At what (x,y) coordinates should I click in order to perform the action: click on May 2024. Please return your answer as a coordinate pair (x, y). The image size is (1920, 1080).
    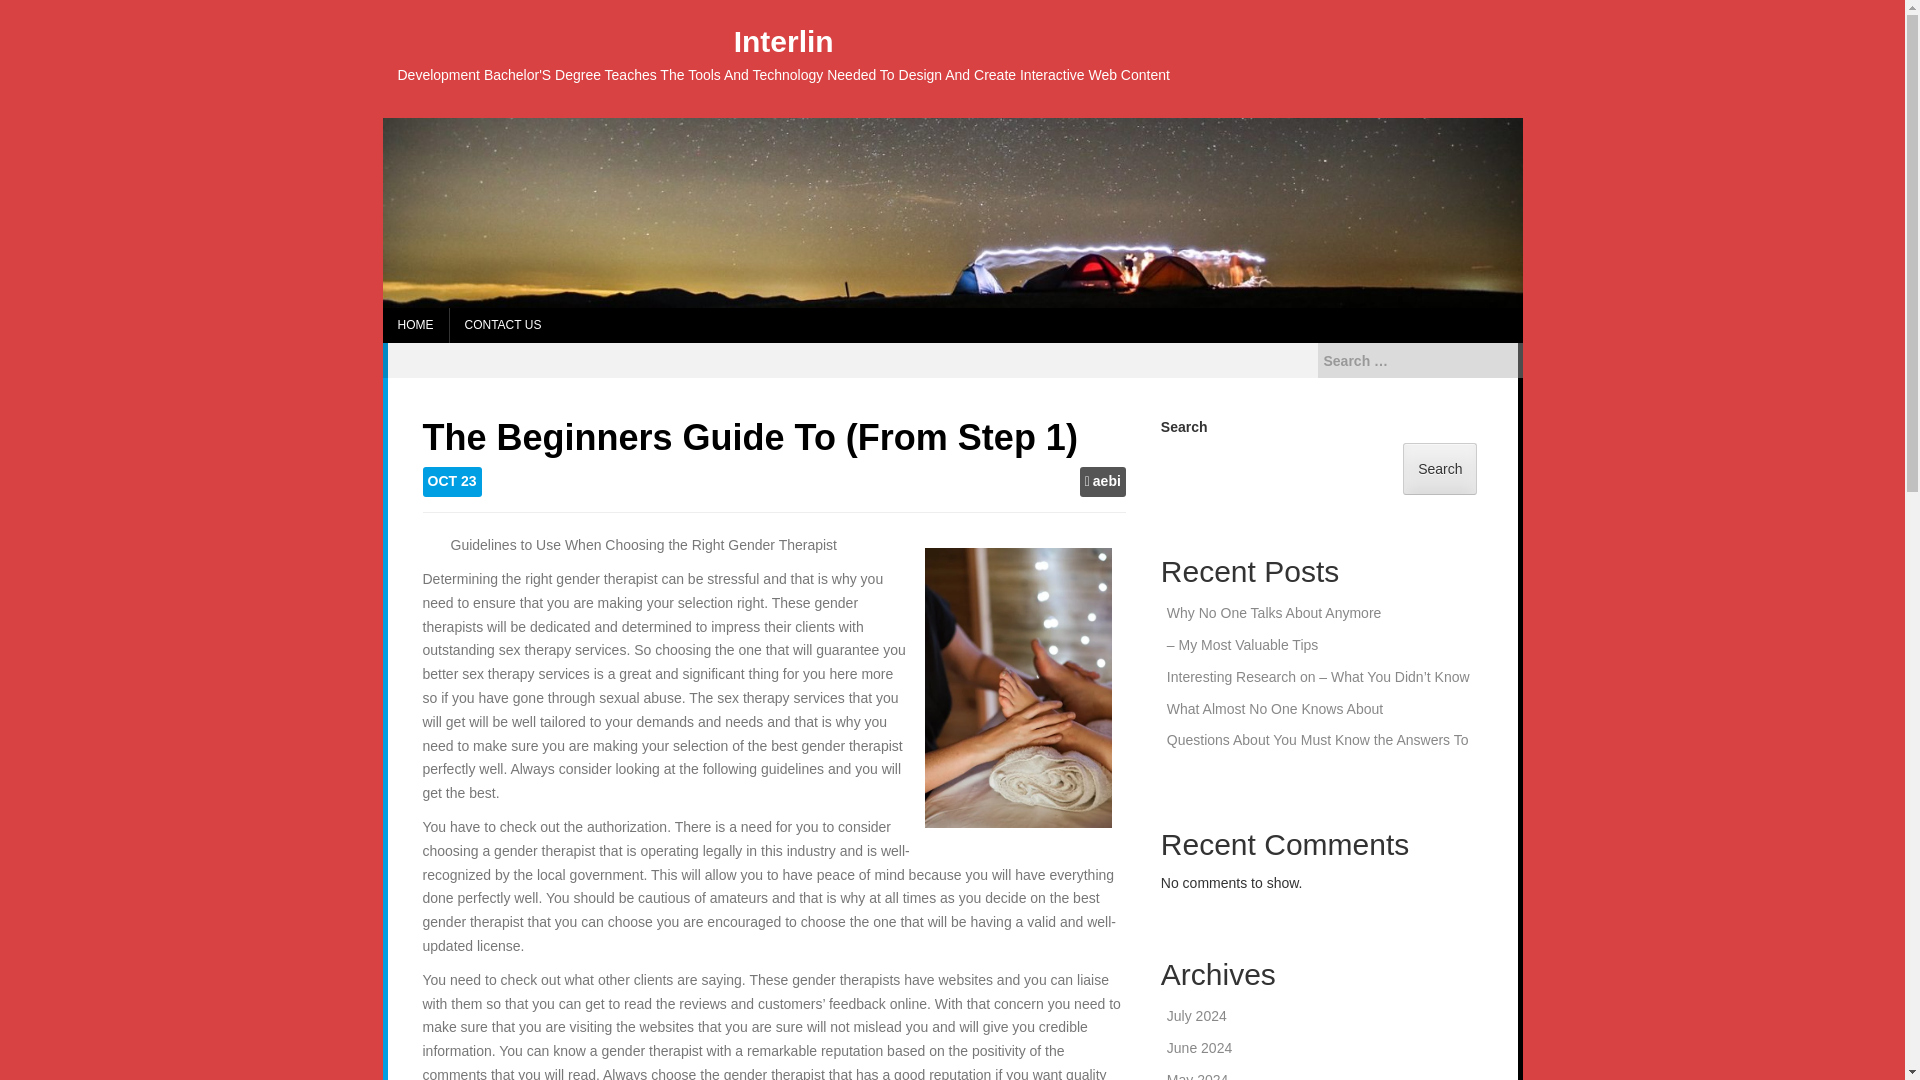
    Looking at the image, I should click on (1198, 1076).